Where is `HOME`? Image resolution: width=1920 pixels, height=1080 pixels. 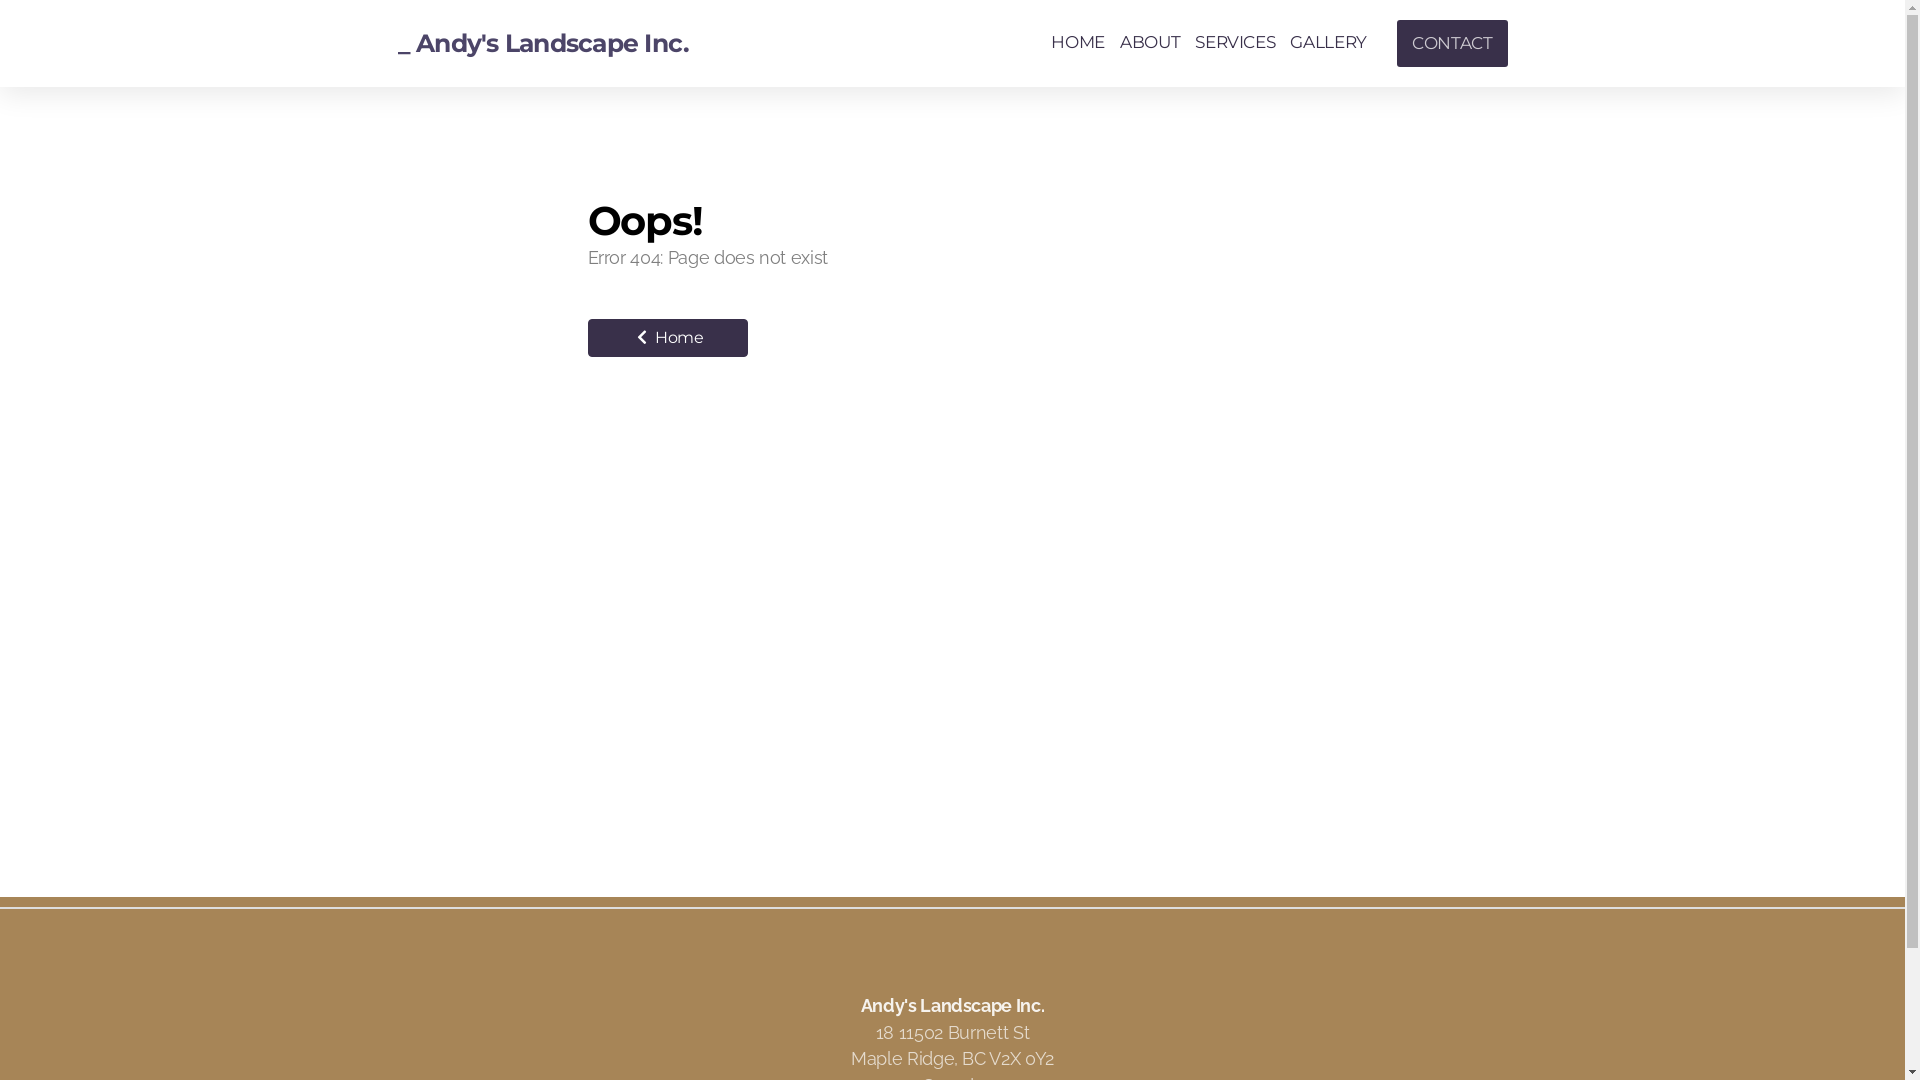 HOME is located at coordinates (1078, 44).